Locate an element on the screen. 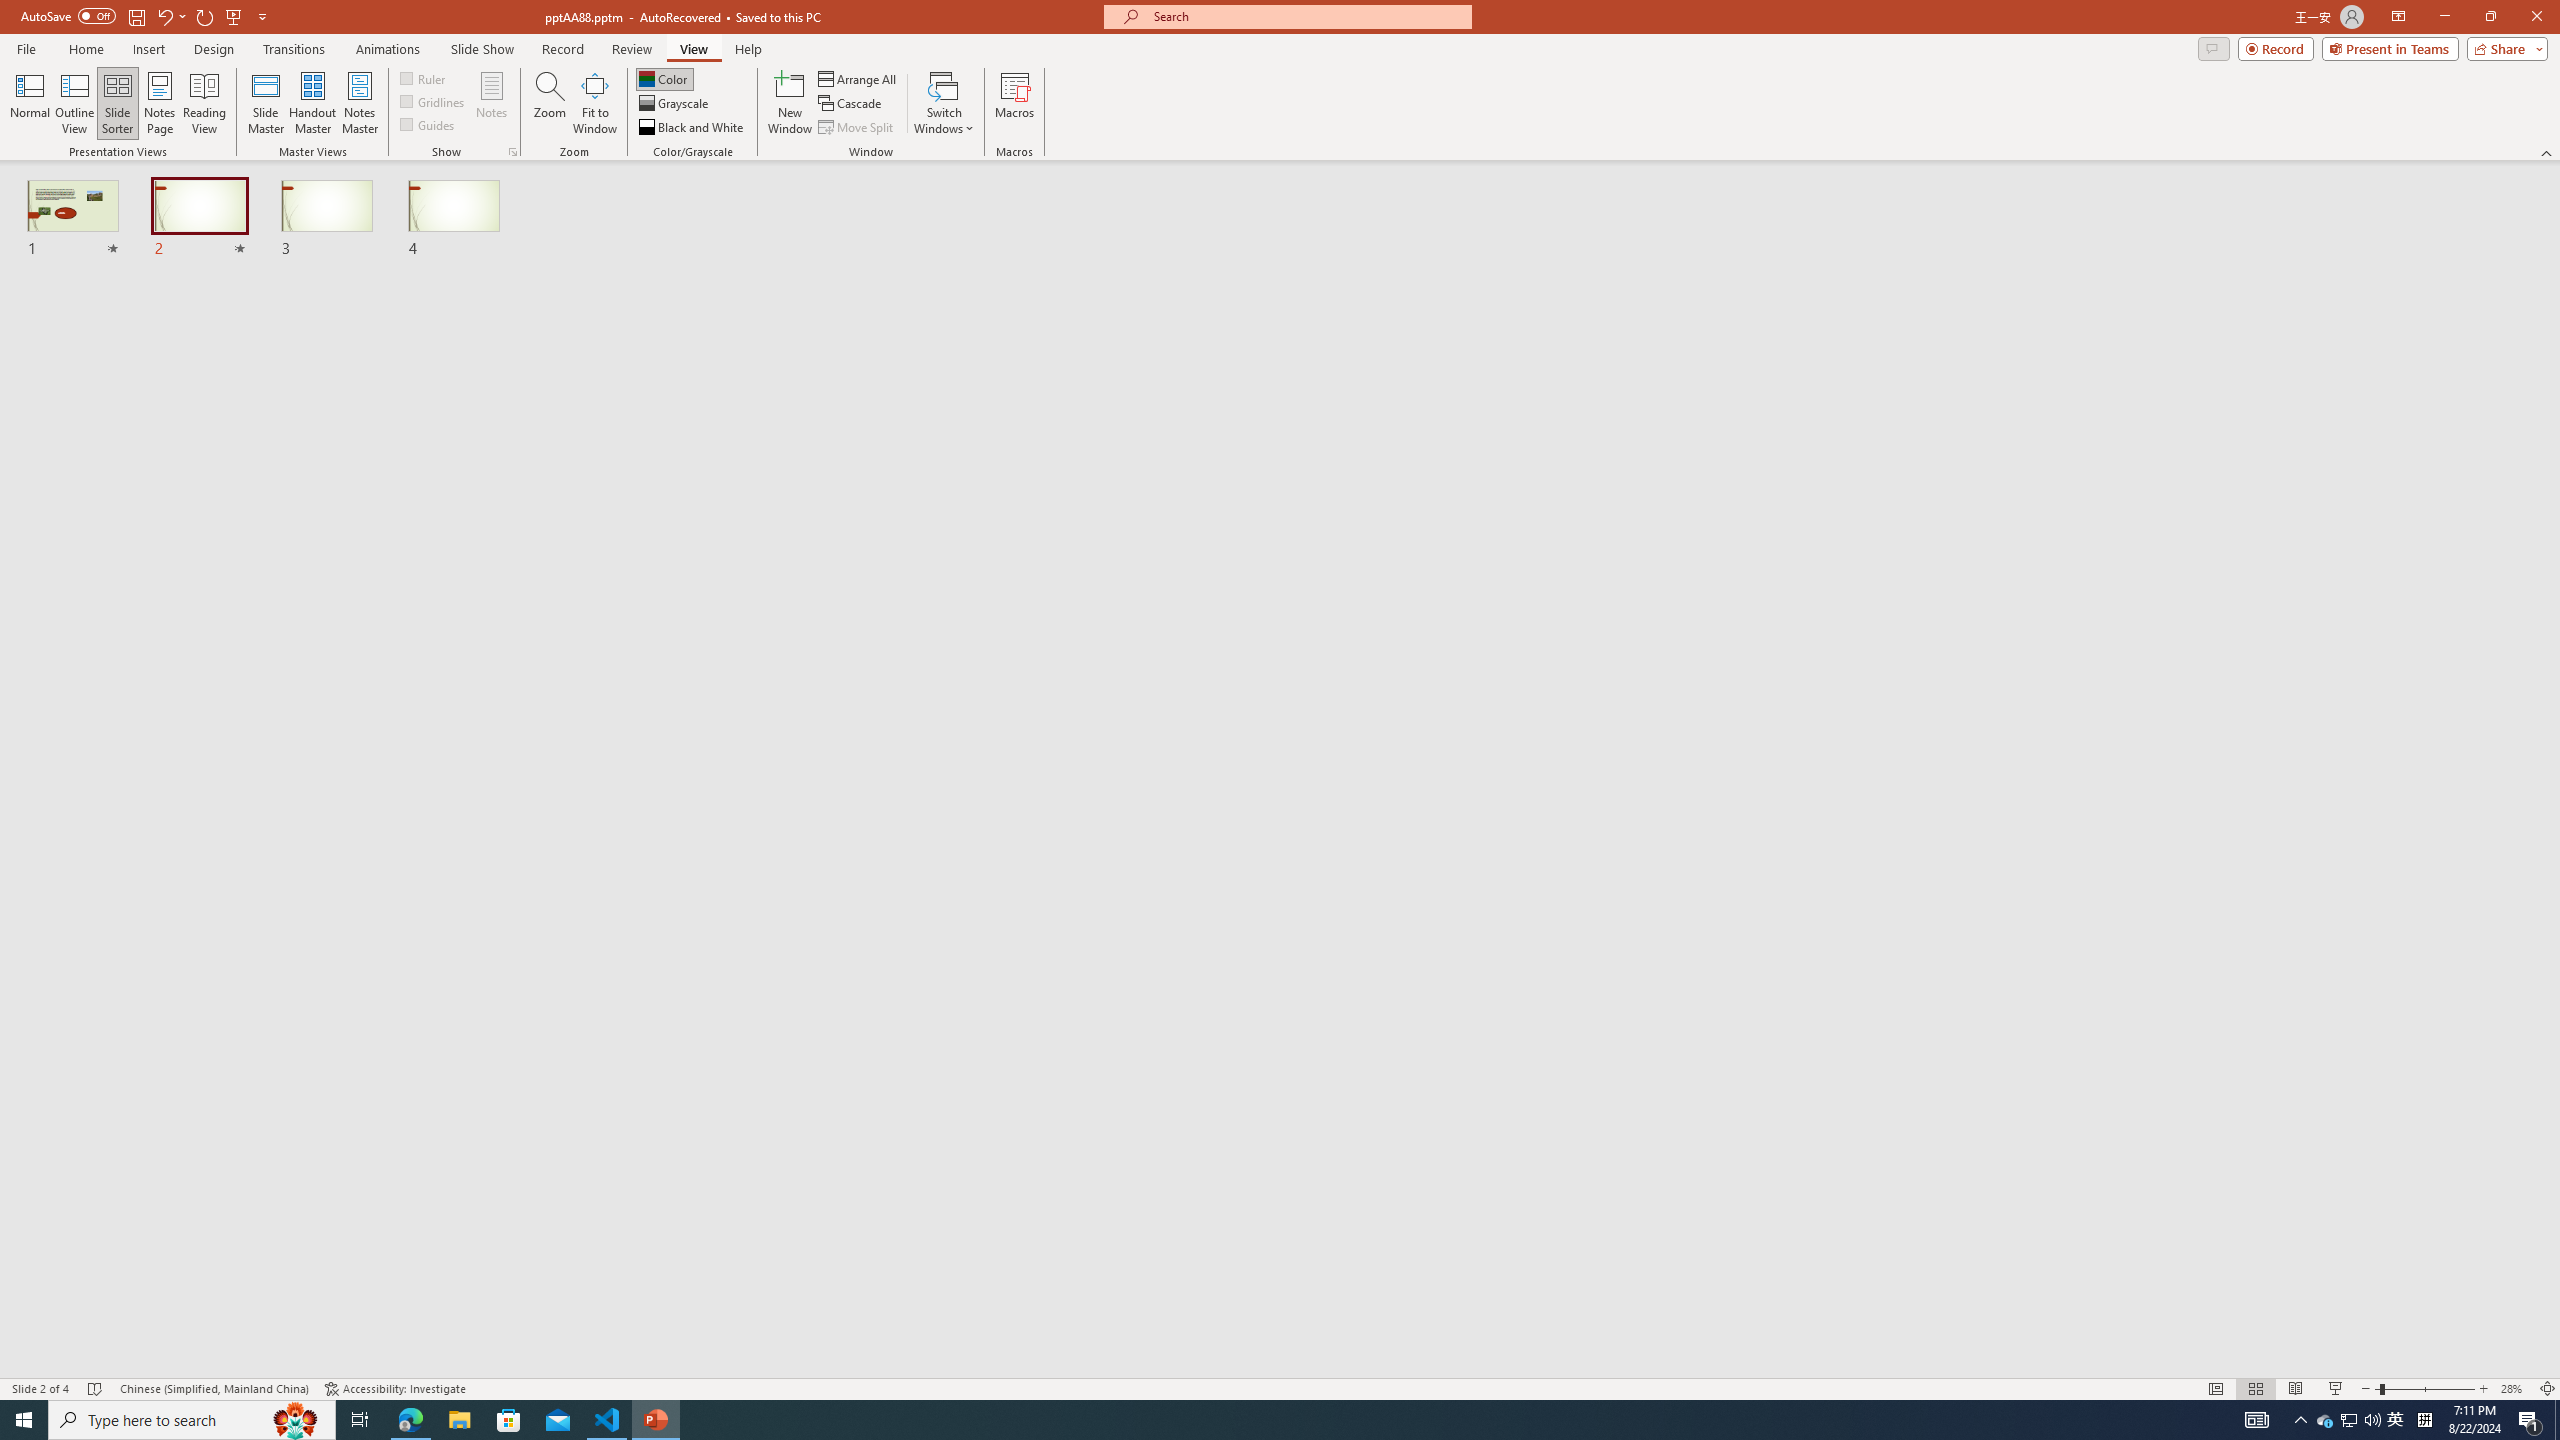 The width and height of the screenshot is (2560, 1440). Ruler is located at coordinates (424, 78).